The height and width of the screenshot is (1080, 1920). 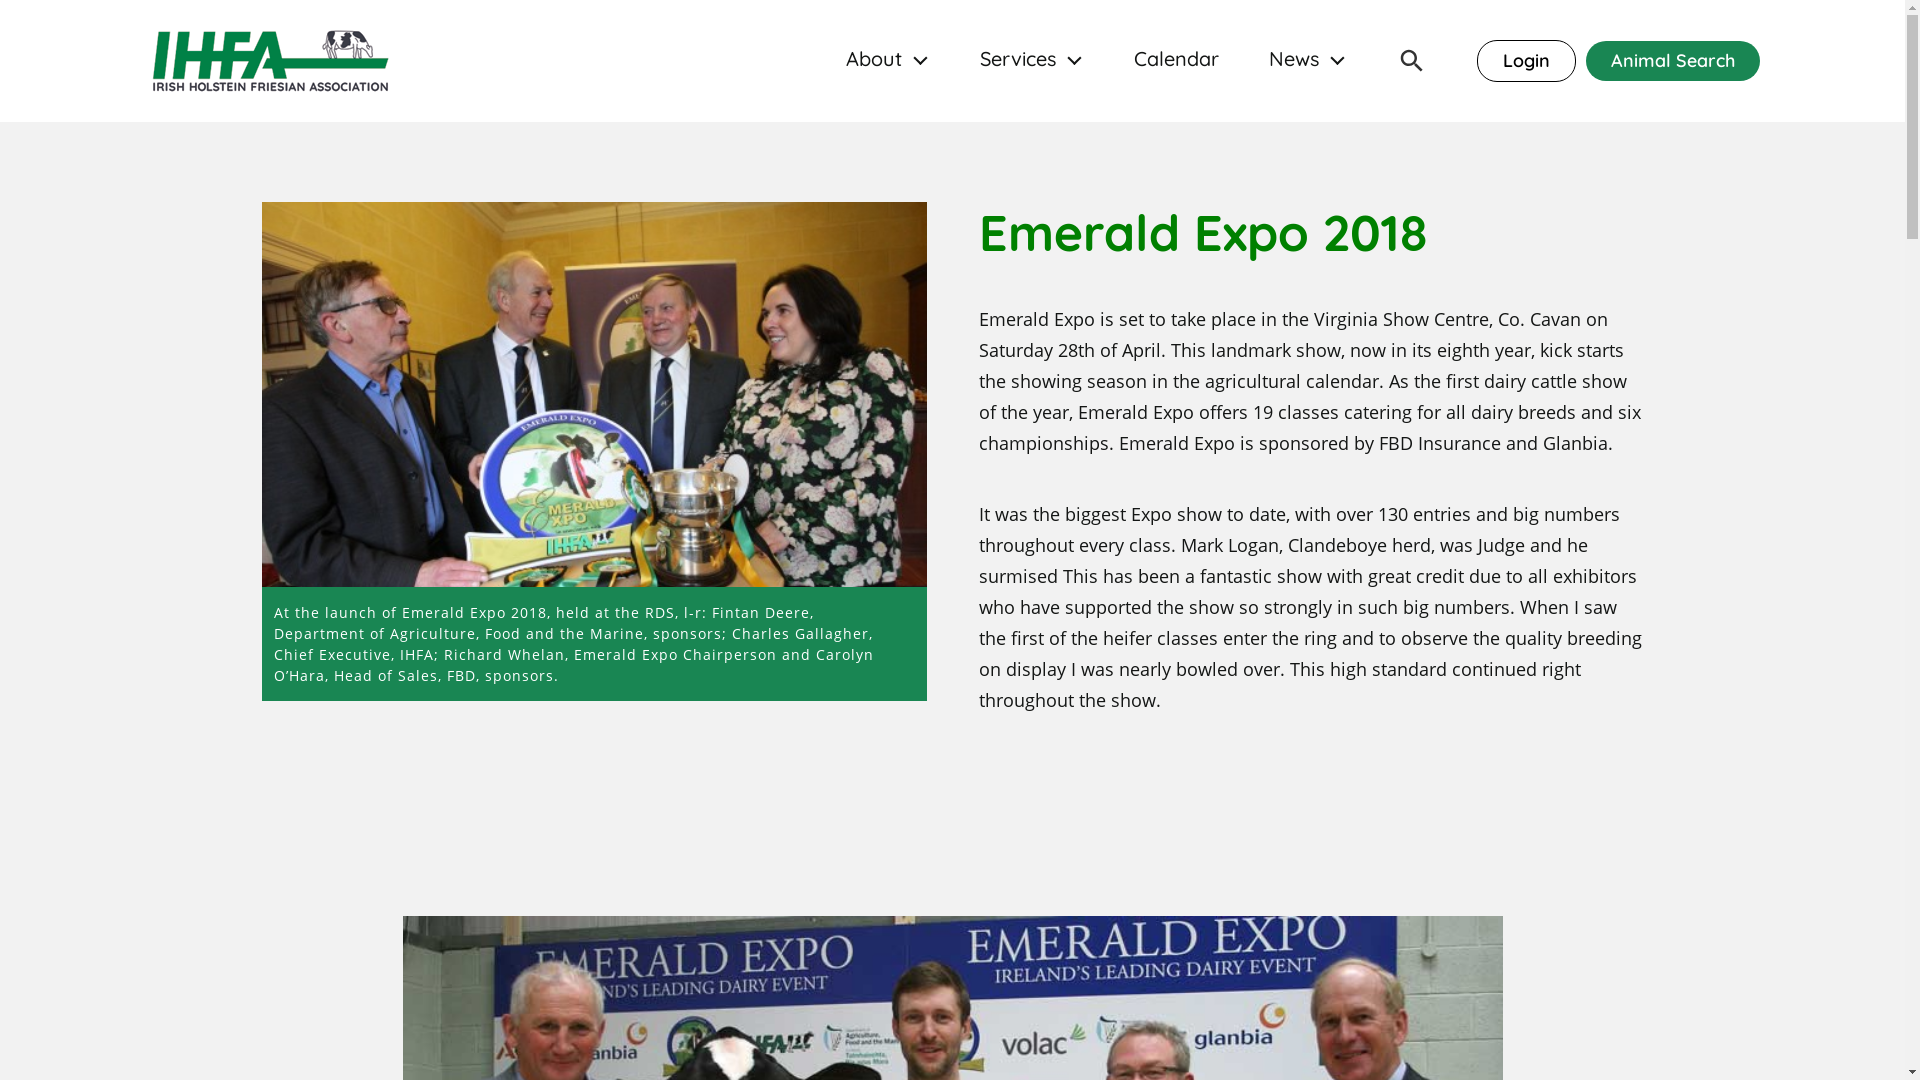 I want to click on News, so click(x=1294, y=61).